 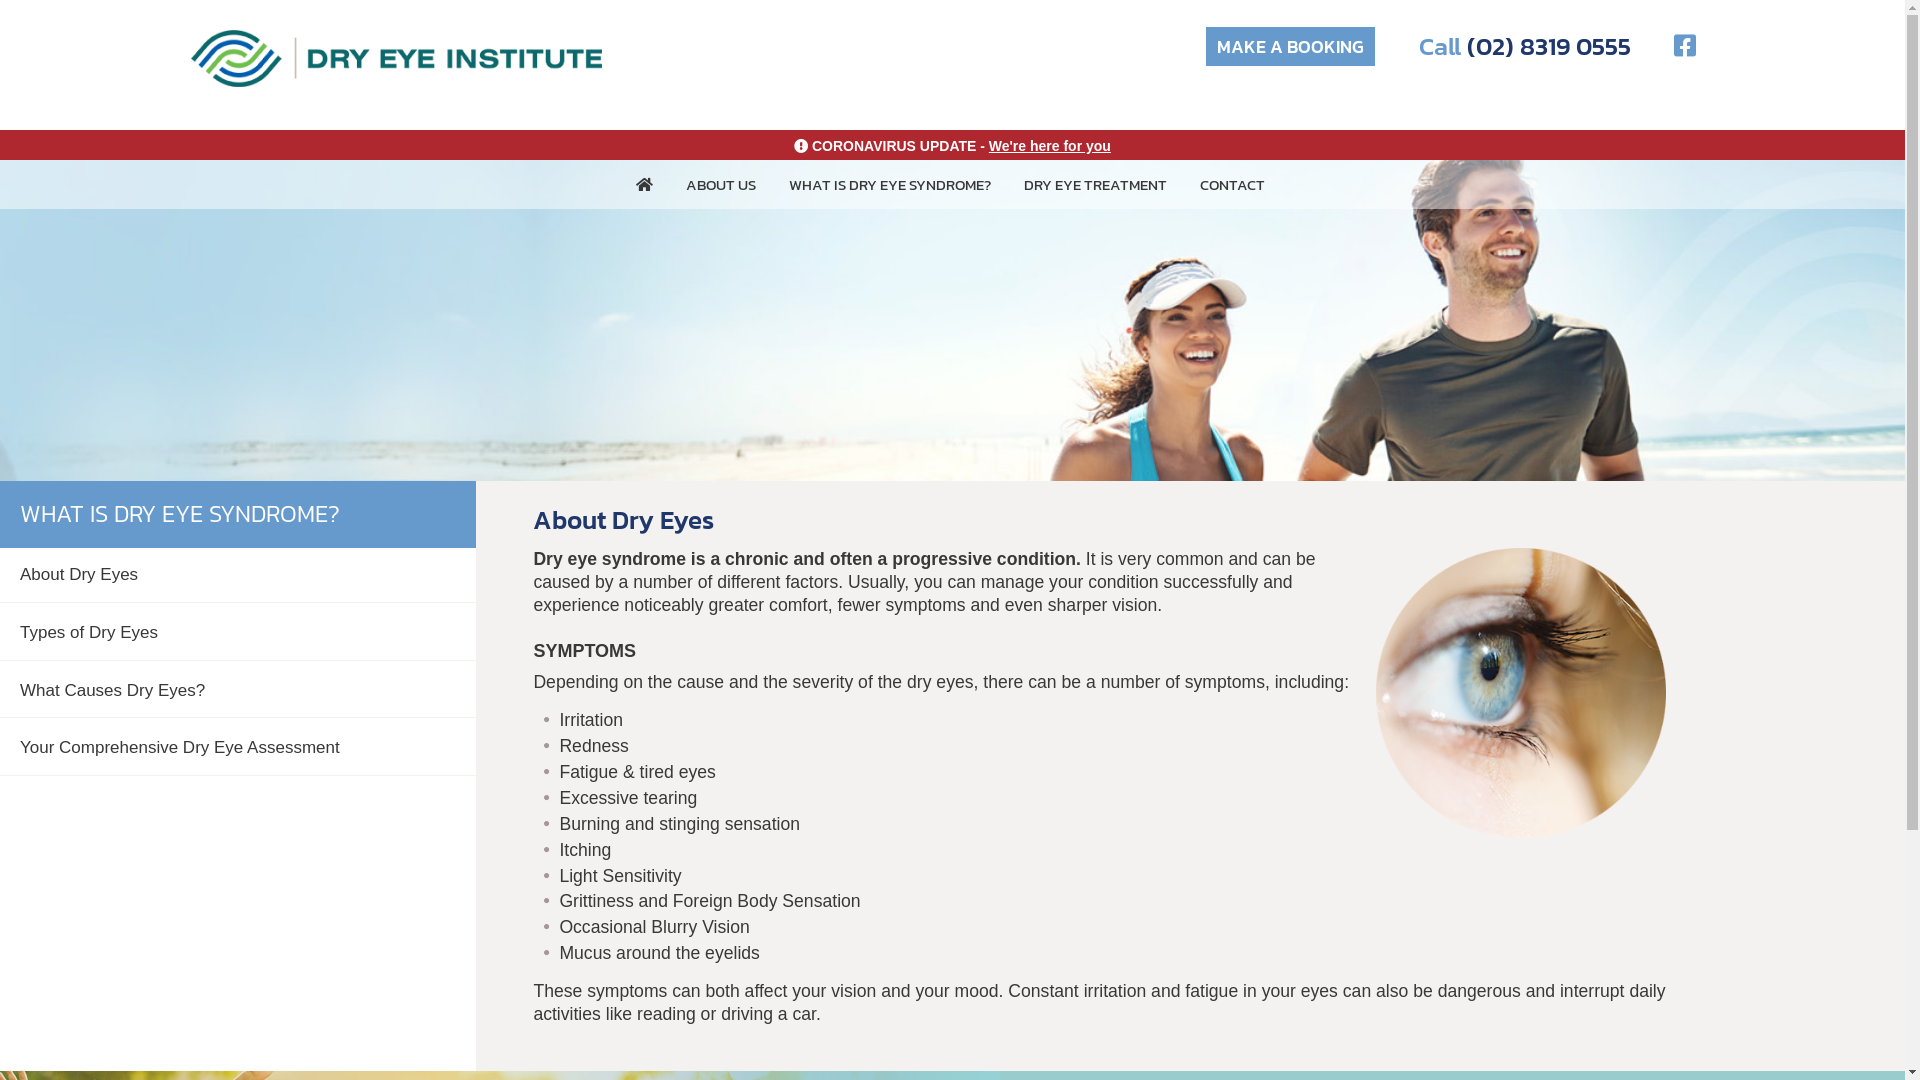 I want to click on Your Comprehensive Dry Eye Assessment, so click(x=180, y=748).